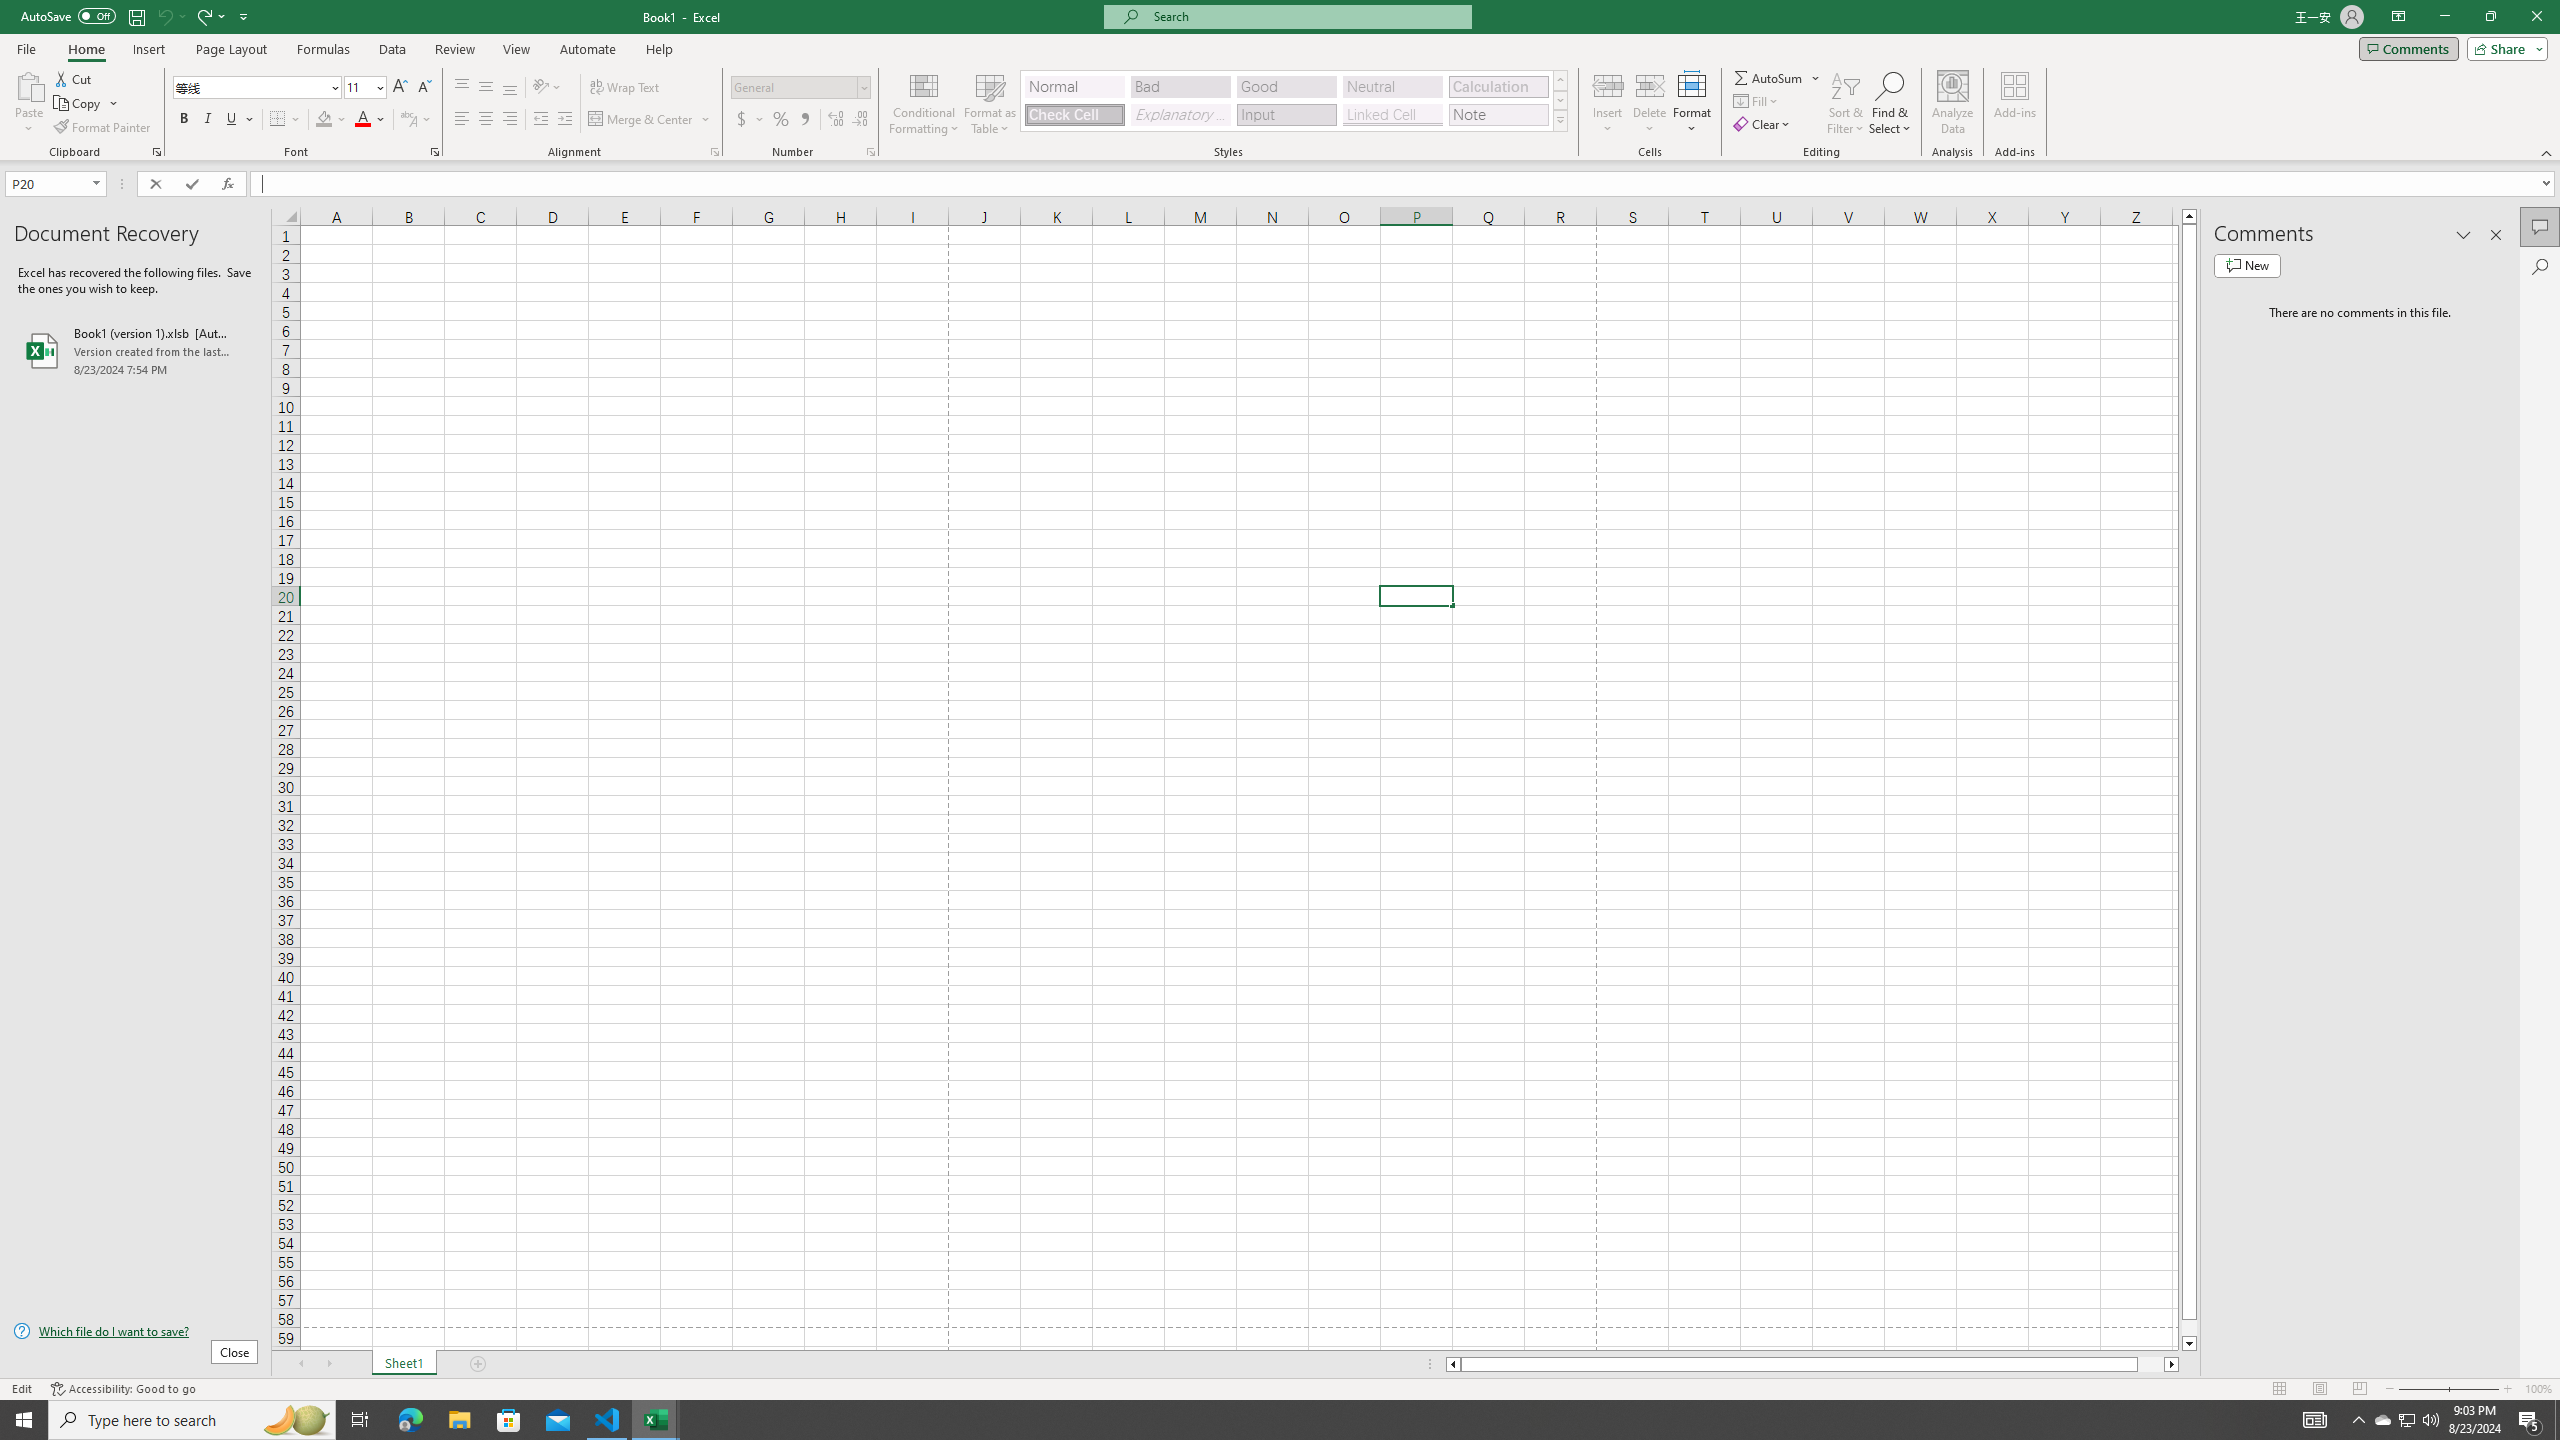 The width and height of the screenshot is (2560, 1440). What do you see at coordinates (626, 88) in the screenshot?
I see `Wrap Text` at bounding box center [626, 88].